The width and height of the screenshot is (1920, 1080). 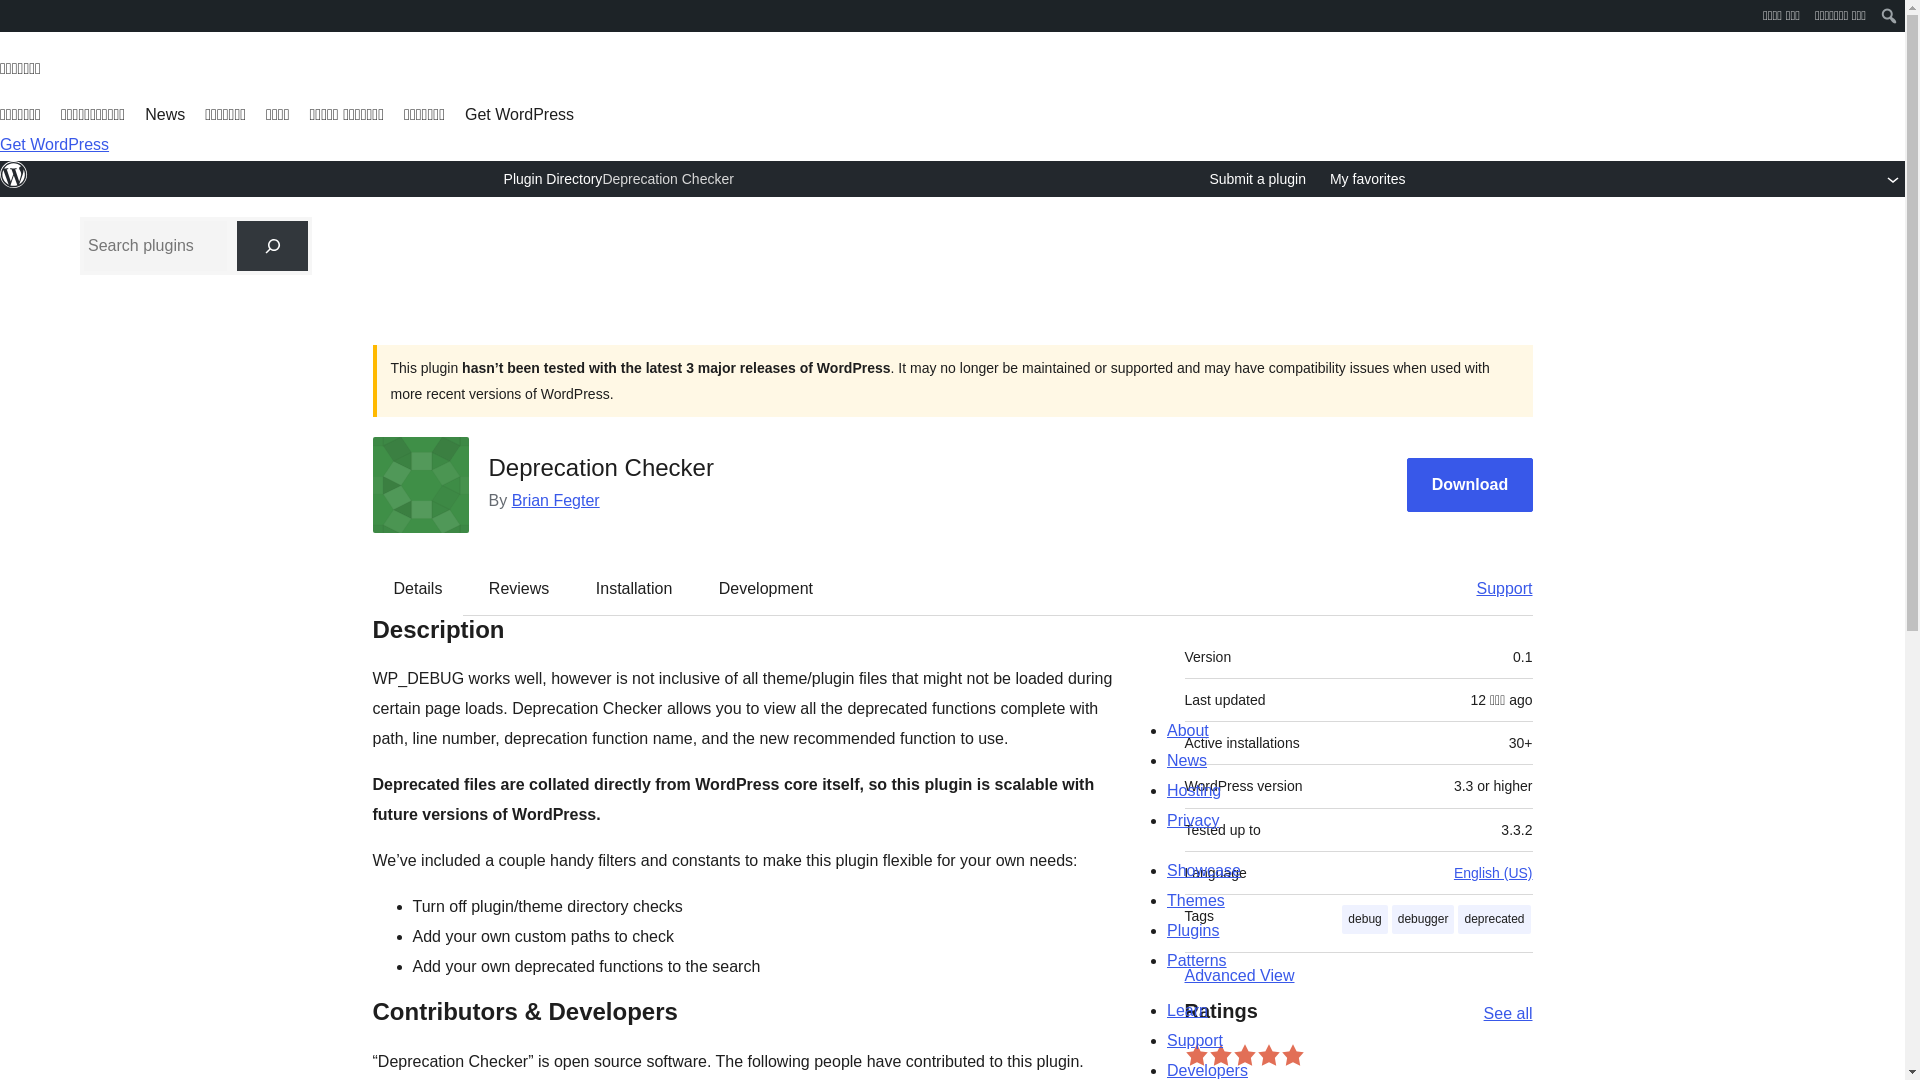 What do you see at coordinates (1470, 485) in the screenshot?
I see `Download` at bounding box center [1470, 485].